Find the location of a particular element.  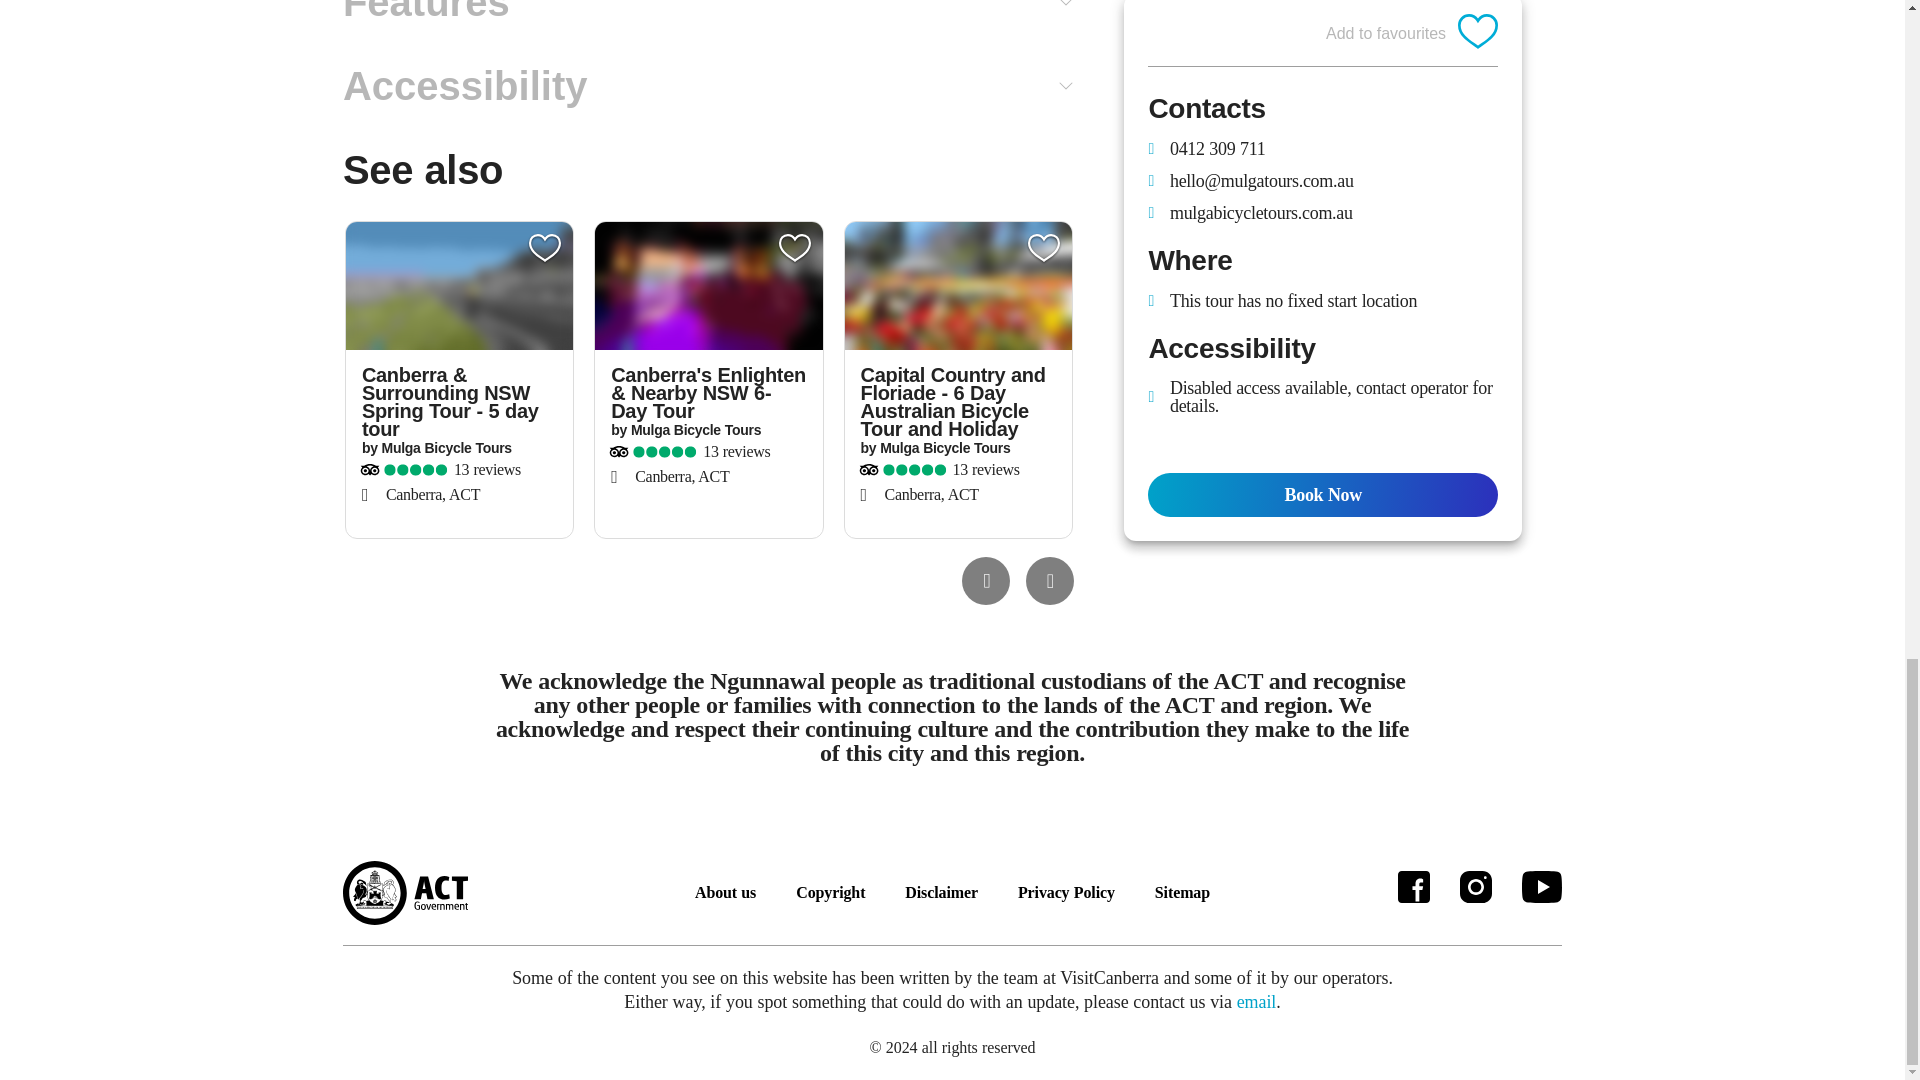

Facebook is located at coordinates (1414, 886).